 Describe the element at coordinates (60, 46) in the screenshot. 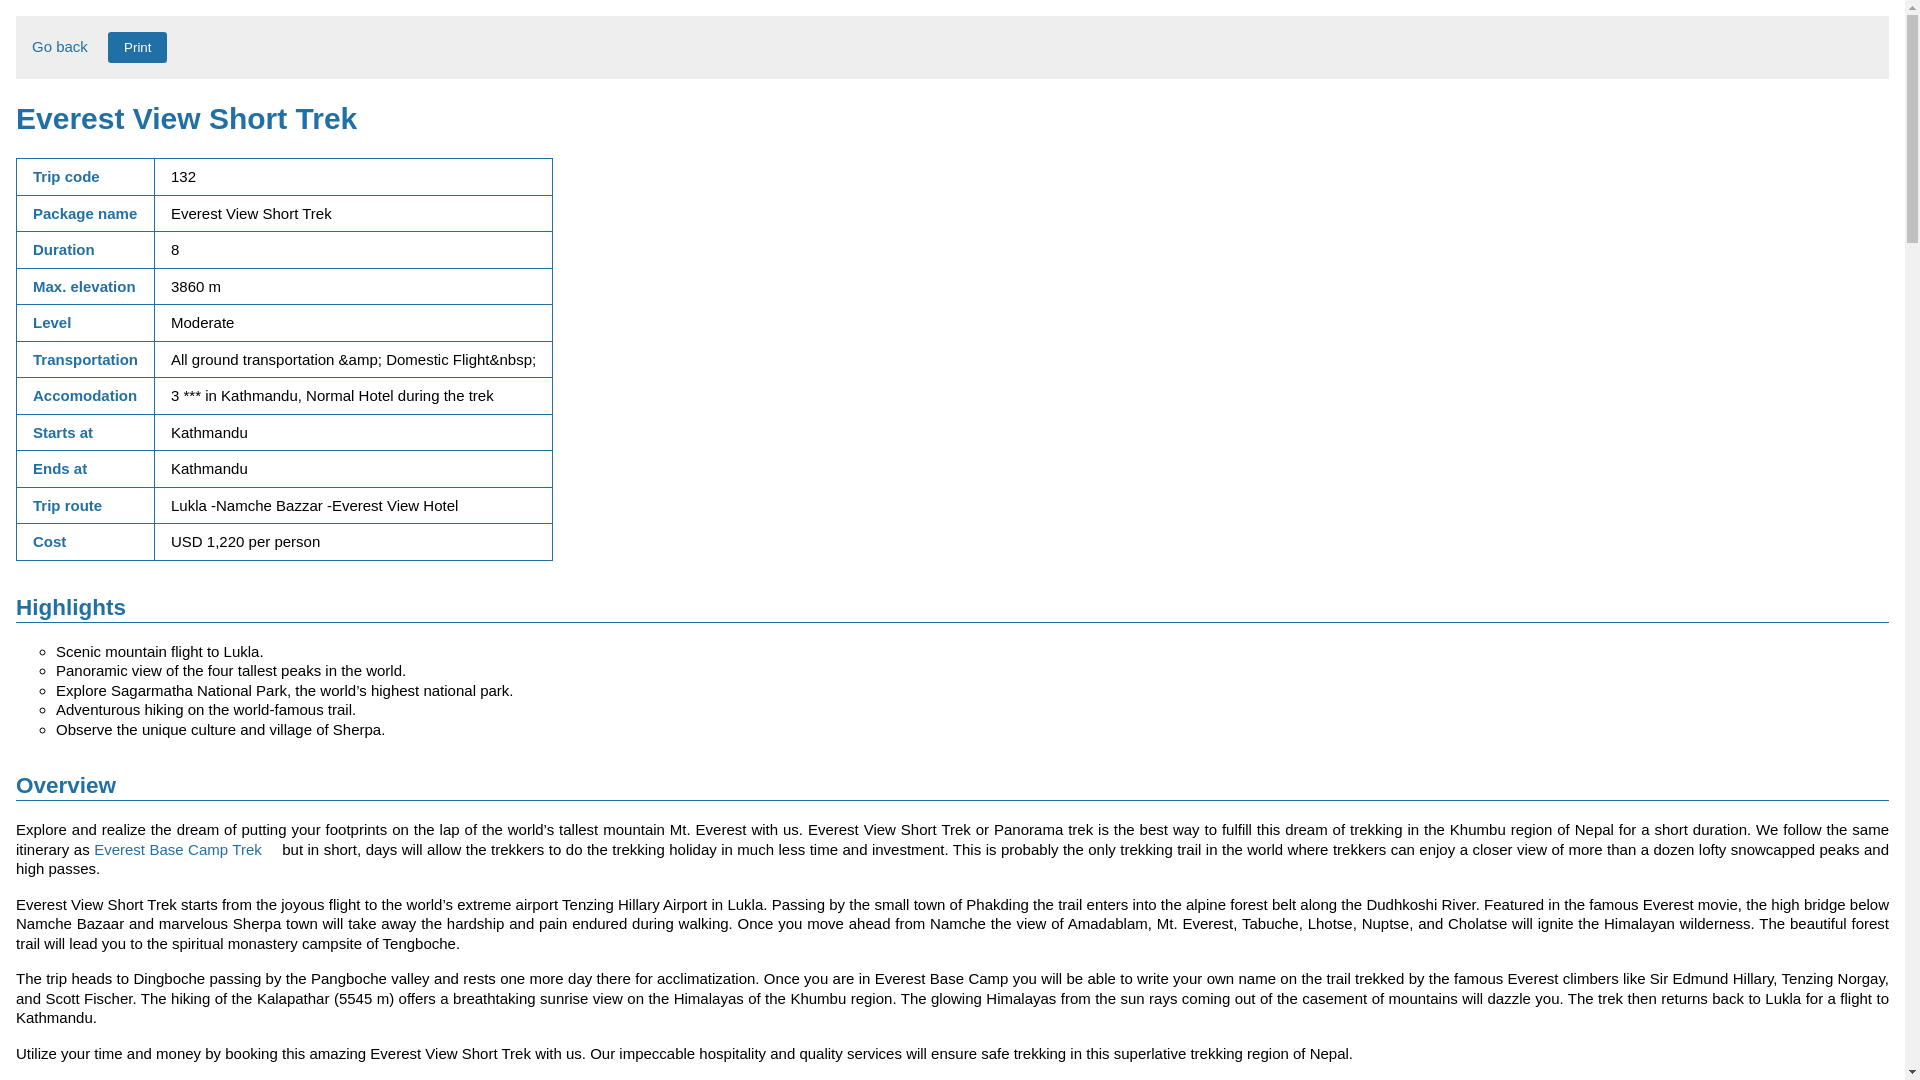

I see `Go back` at that location.